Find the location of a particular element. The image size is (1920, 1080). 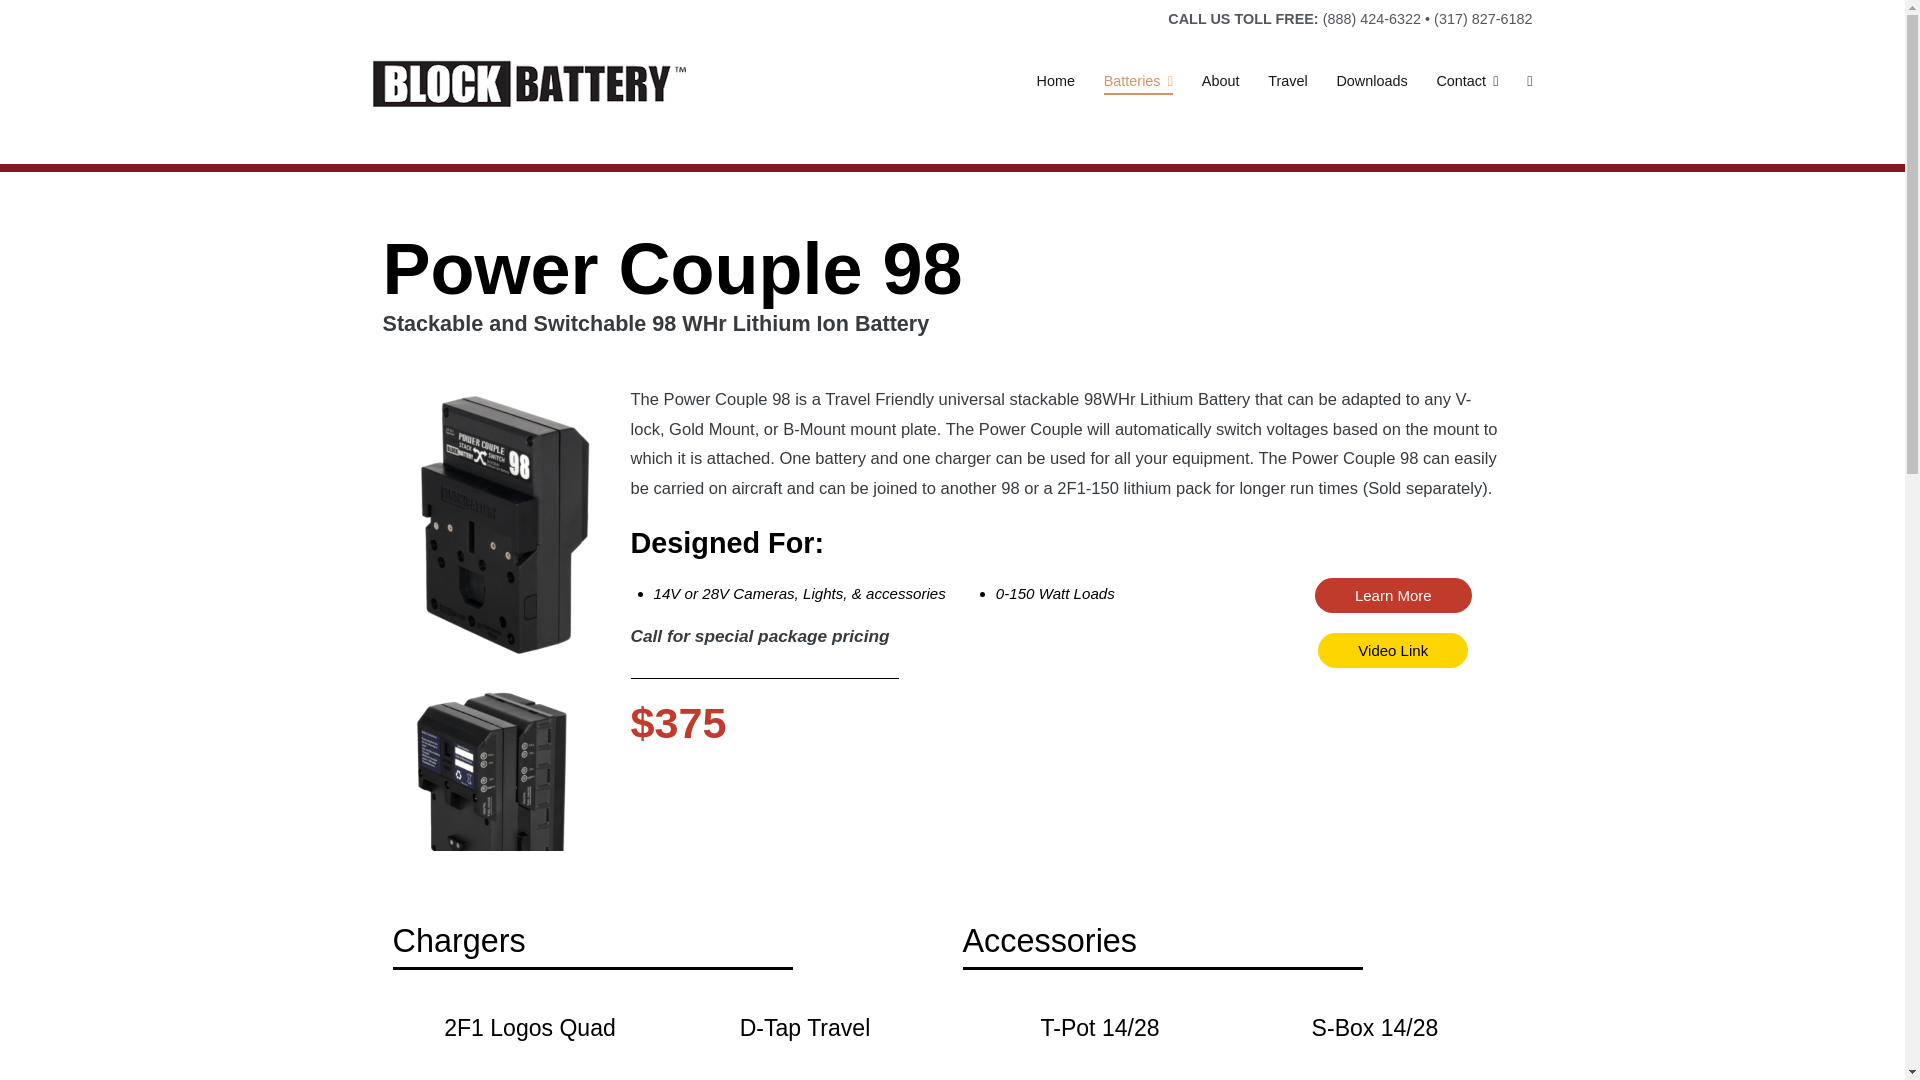

Travel is located at coordinates (1287, 82).